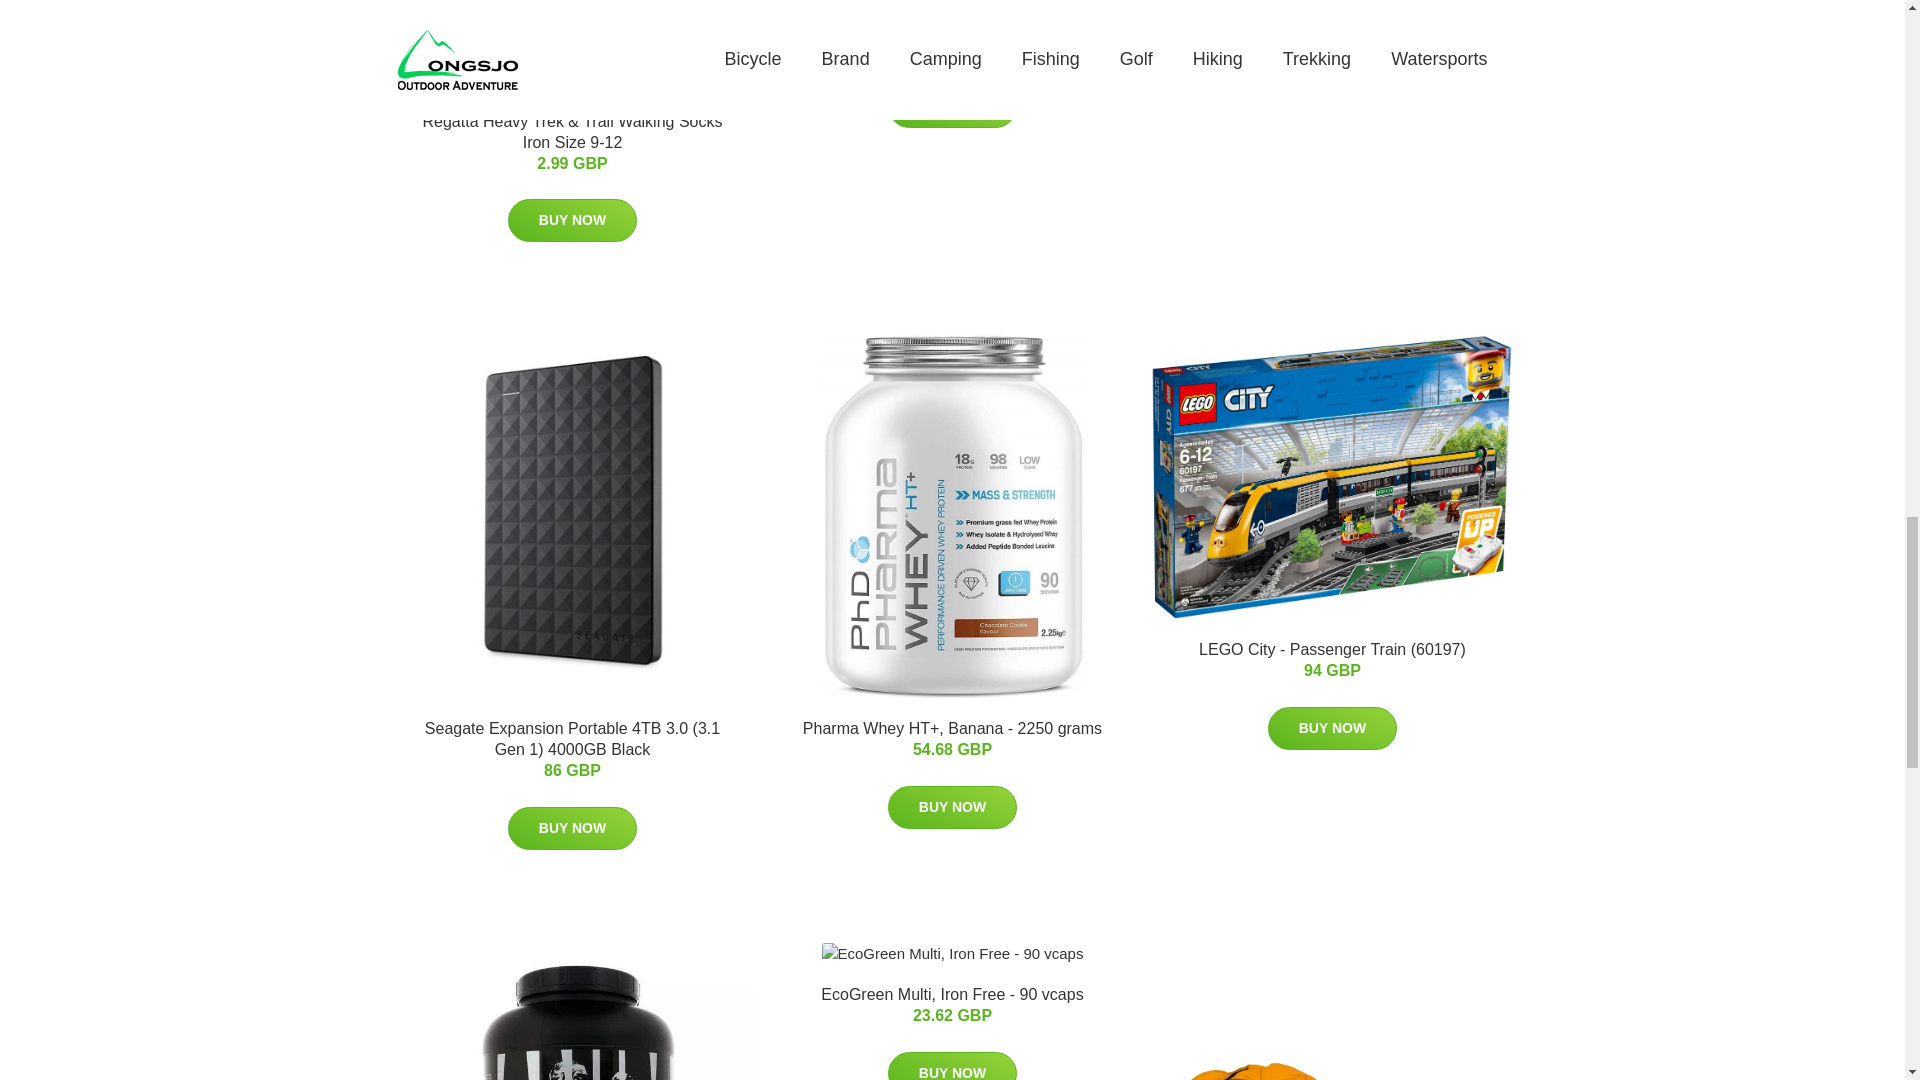  I want to click on BUY NOW, so click(572, 220).